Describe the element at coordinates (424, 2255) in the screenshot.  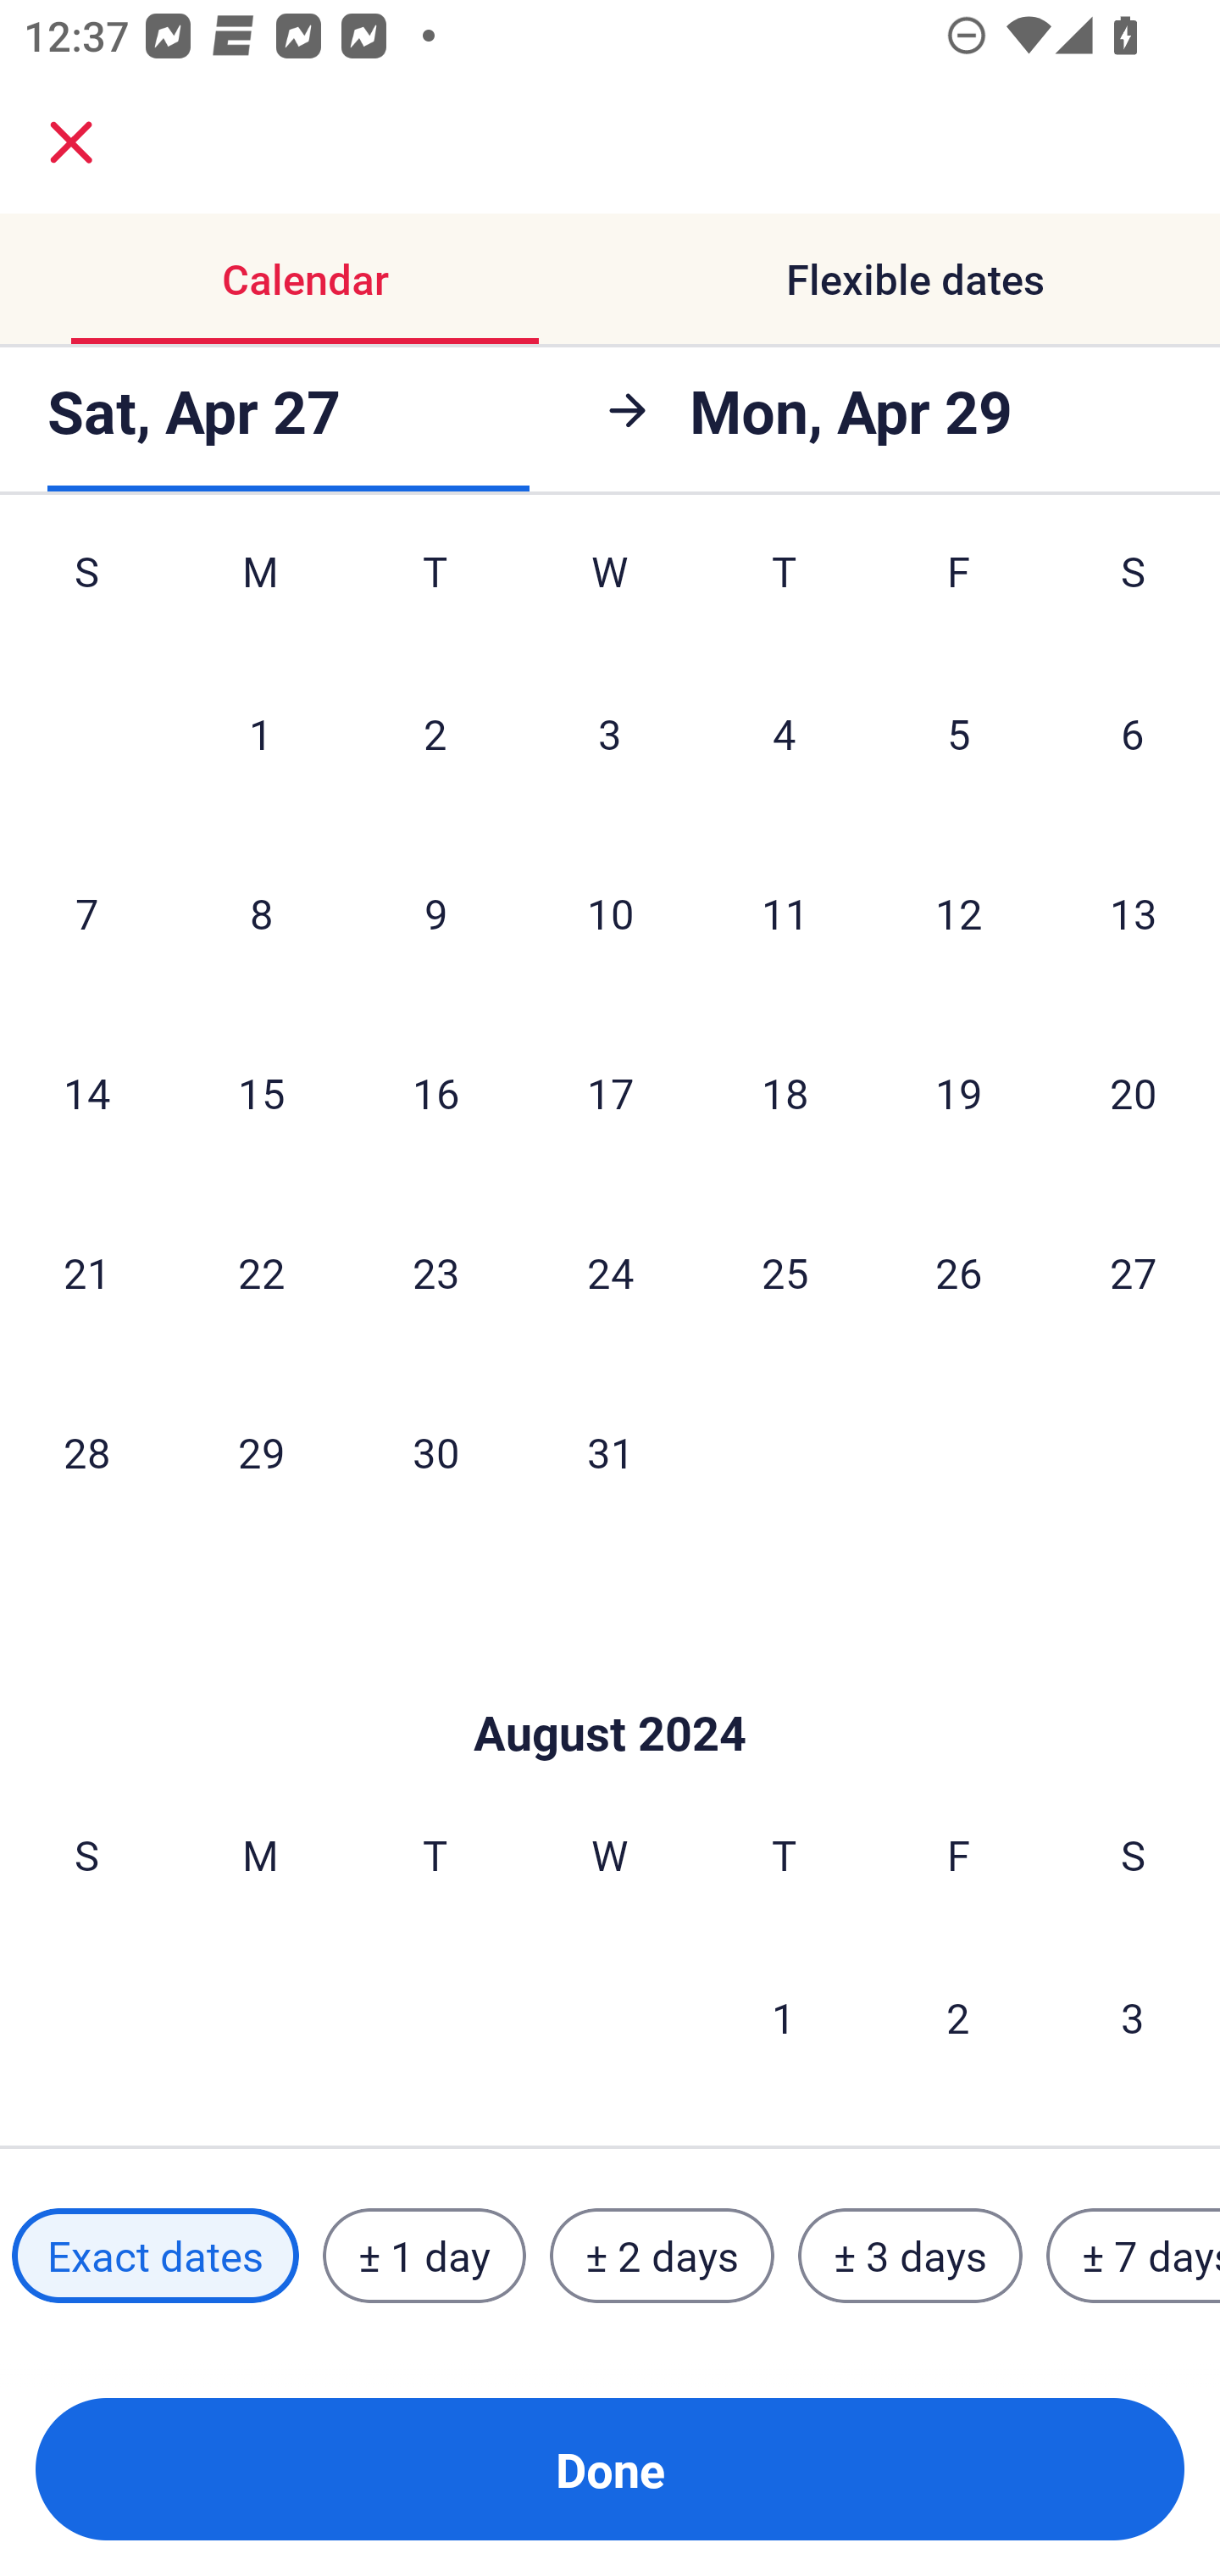
I see `± 1 day` at that location.